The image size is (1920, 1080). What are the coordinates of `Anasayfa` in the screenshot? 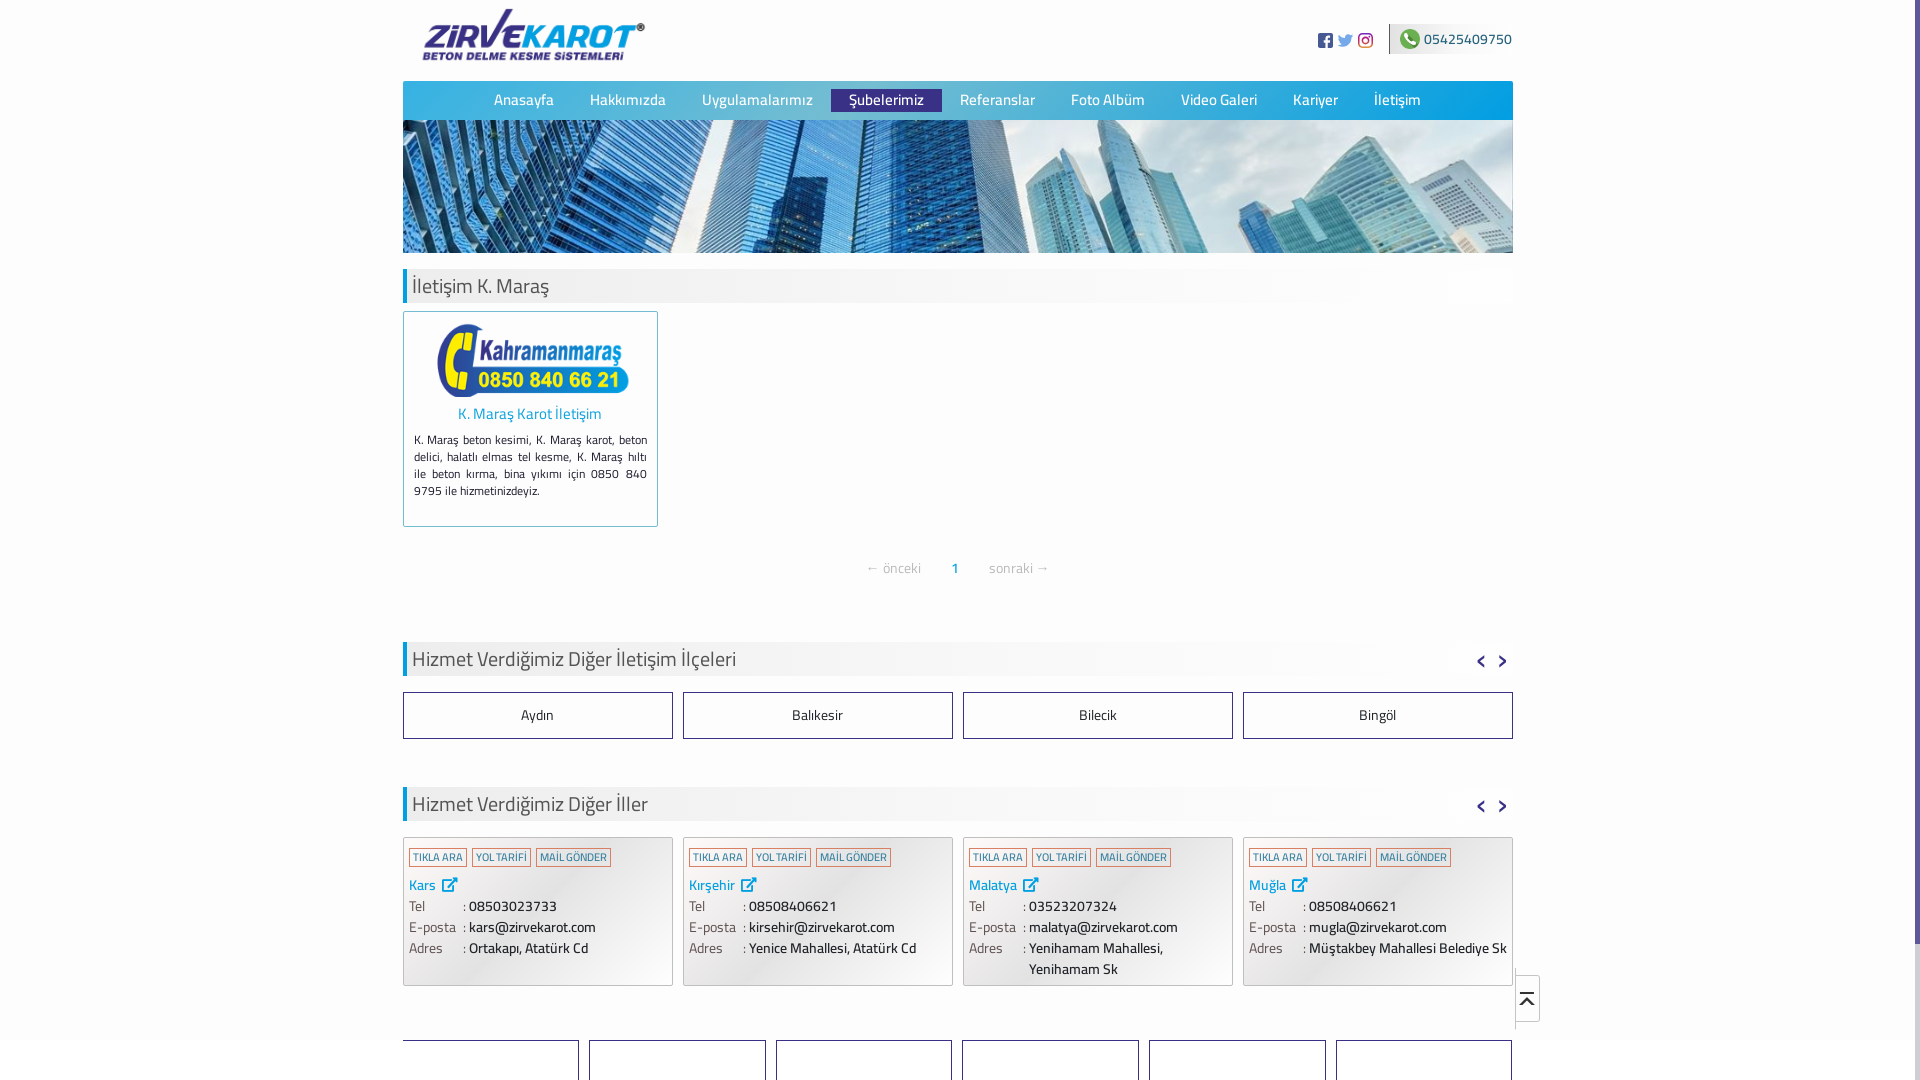 It's located at (524, 100).